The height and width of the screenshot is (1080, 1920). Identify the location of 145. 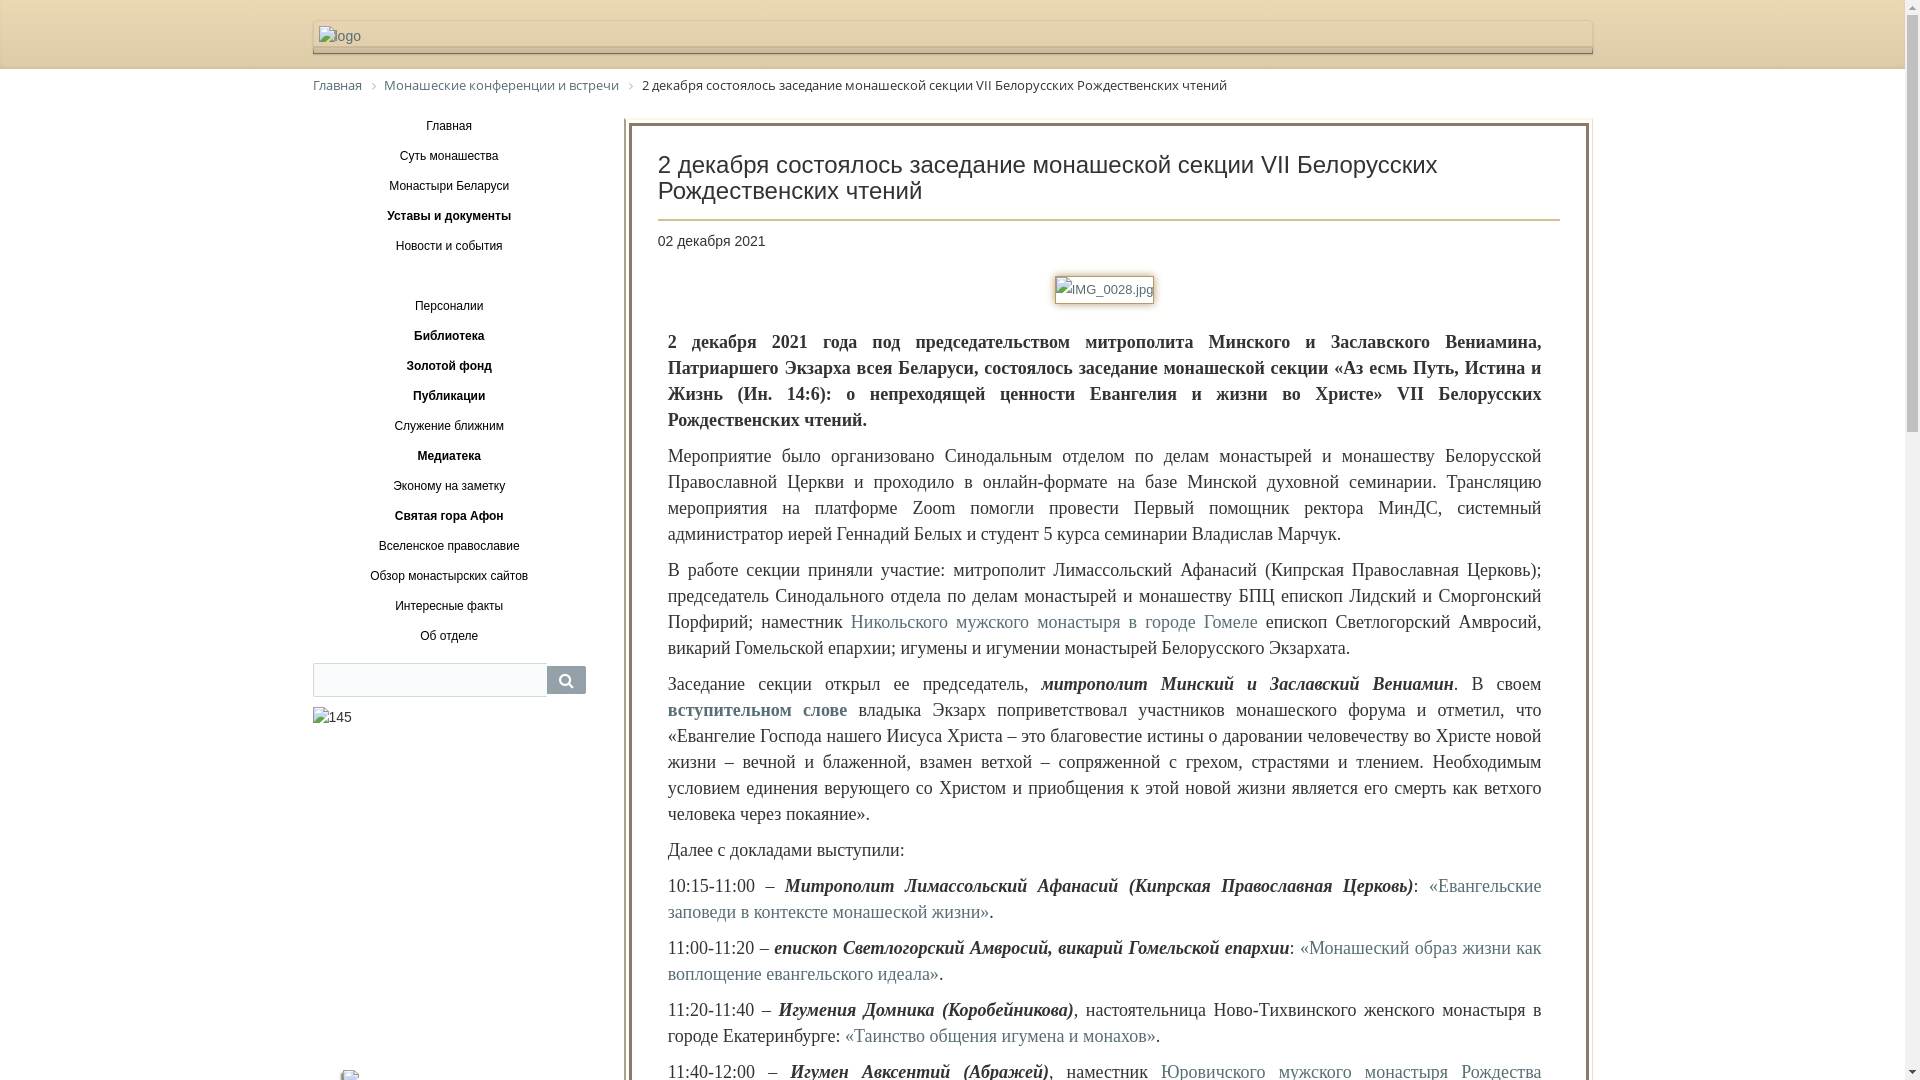
(448, 868).